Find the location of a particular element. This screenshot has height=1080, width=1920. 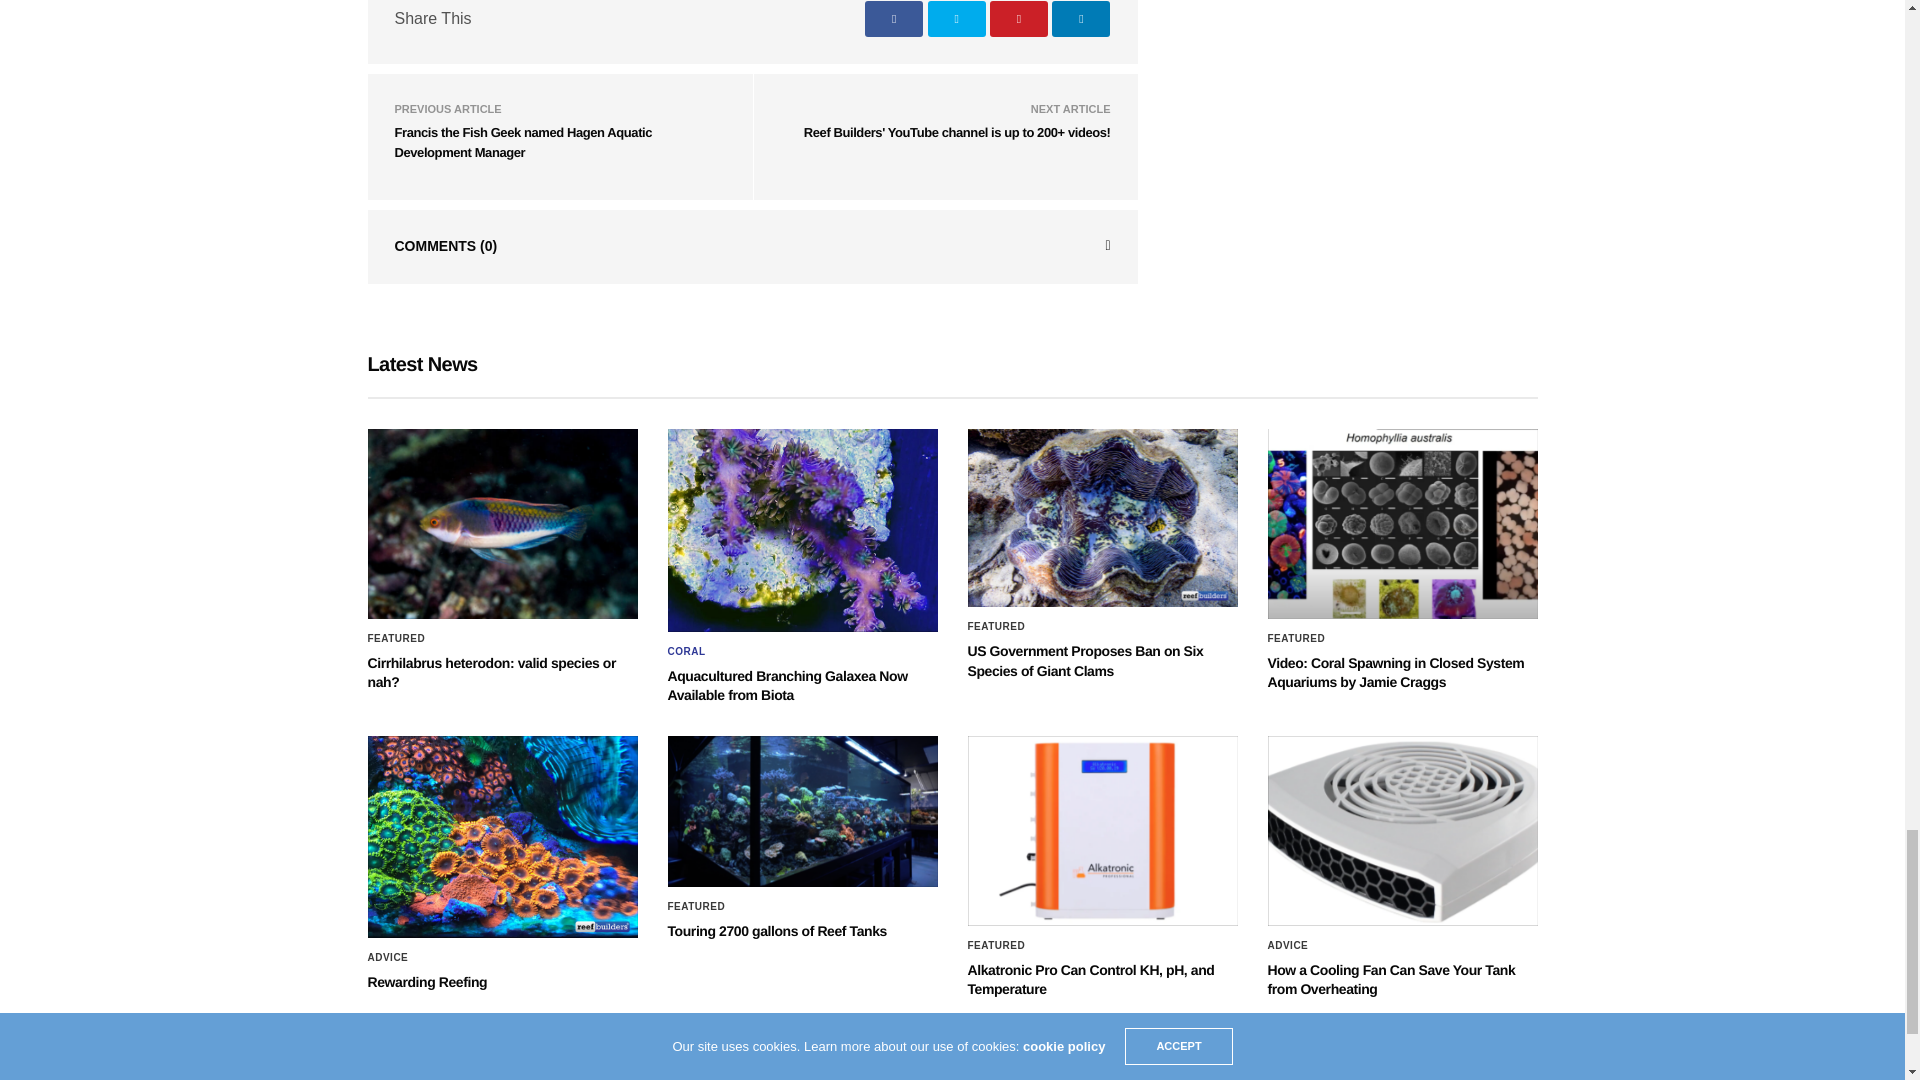

Cirrhilabrus heterodon: valid species or nah? is located at coordinates (502, 523).